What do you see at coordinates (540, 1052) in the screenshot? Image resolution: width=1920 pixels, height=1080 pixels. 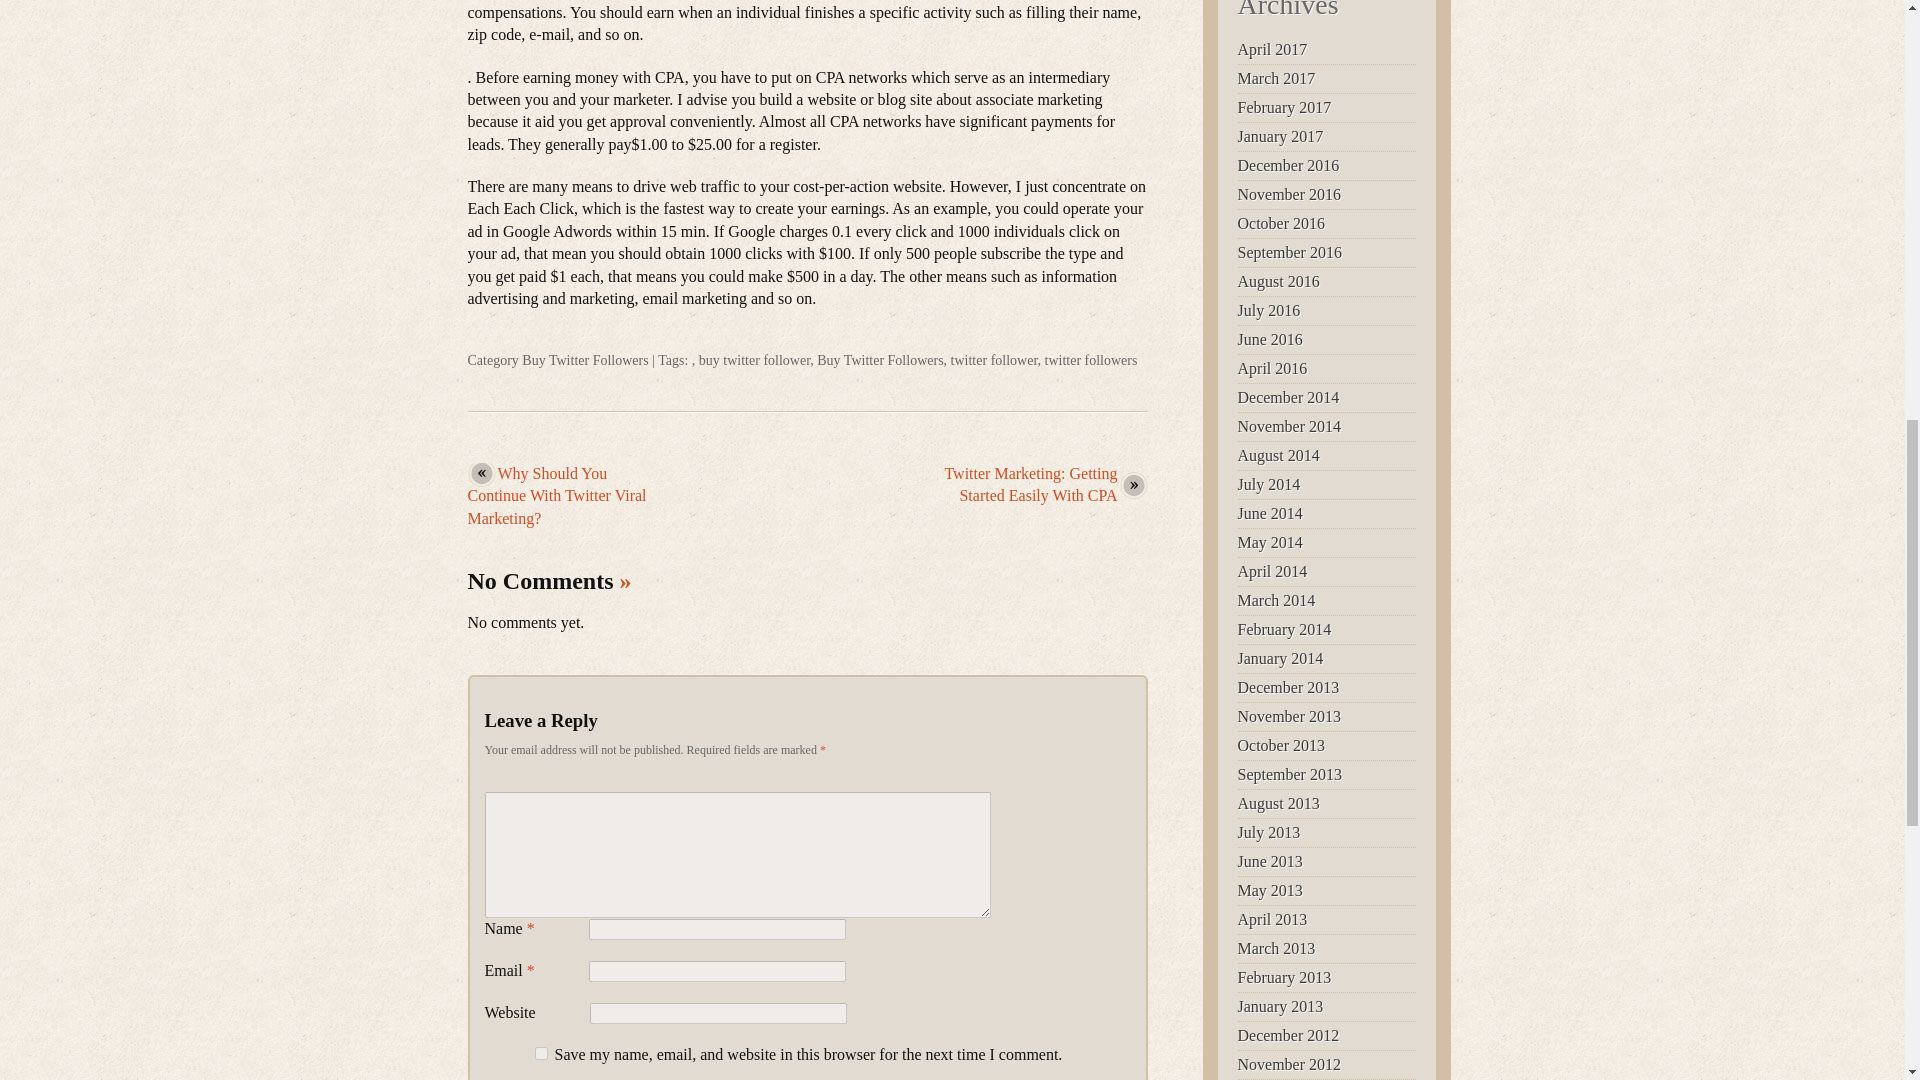 I see `yes` at bounding box center [540, 1052].